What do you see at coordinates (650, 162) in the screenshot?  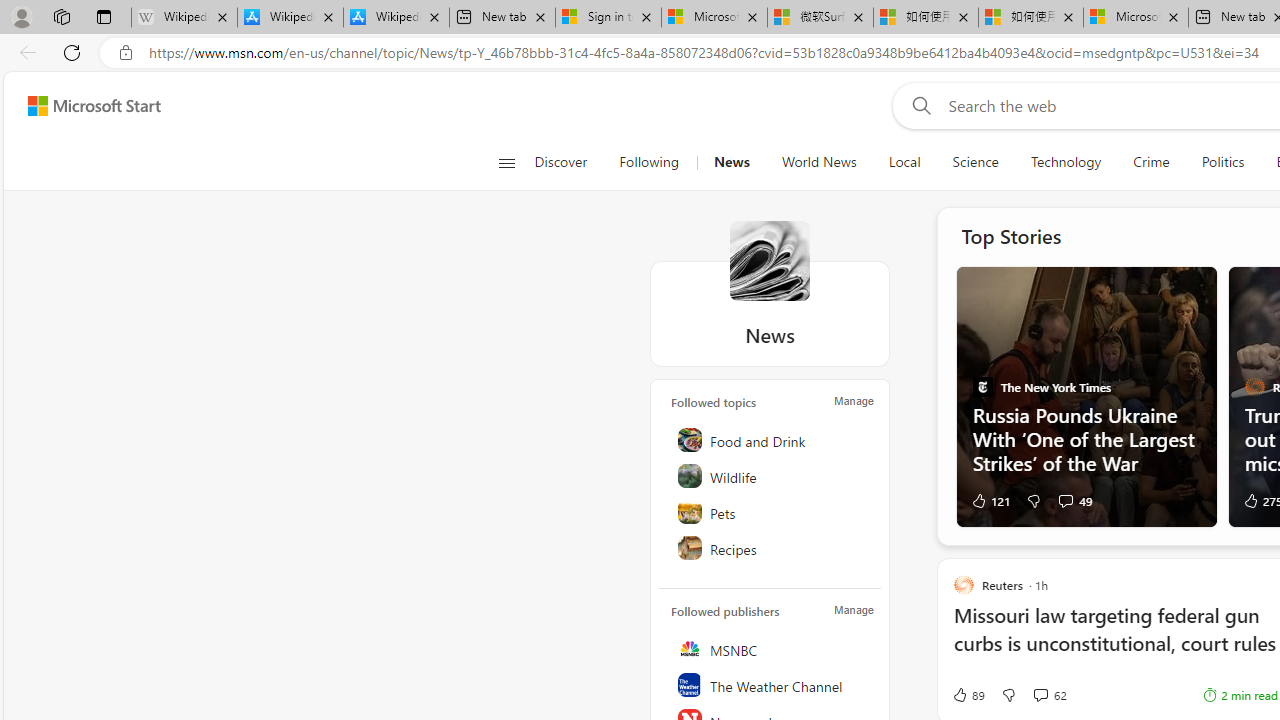 I see `Following` at bounding box center [650, 162].